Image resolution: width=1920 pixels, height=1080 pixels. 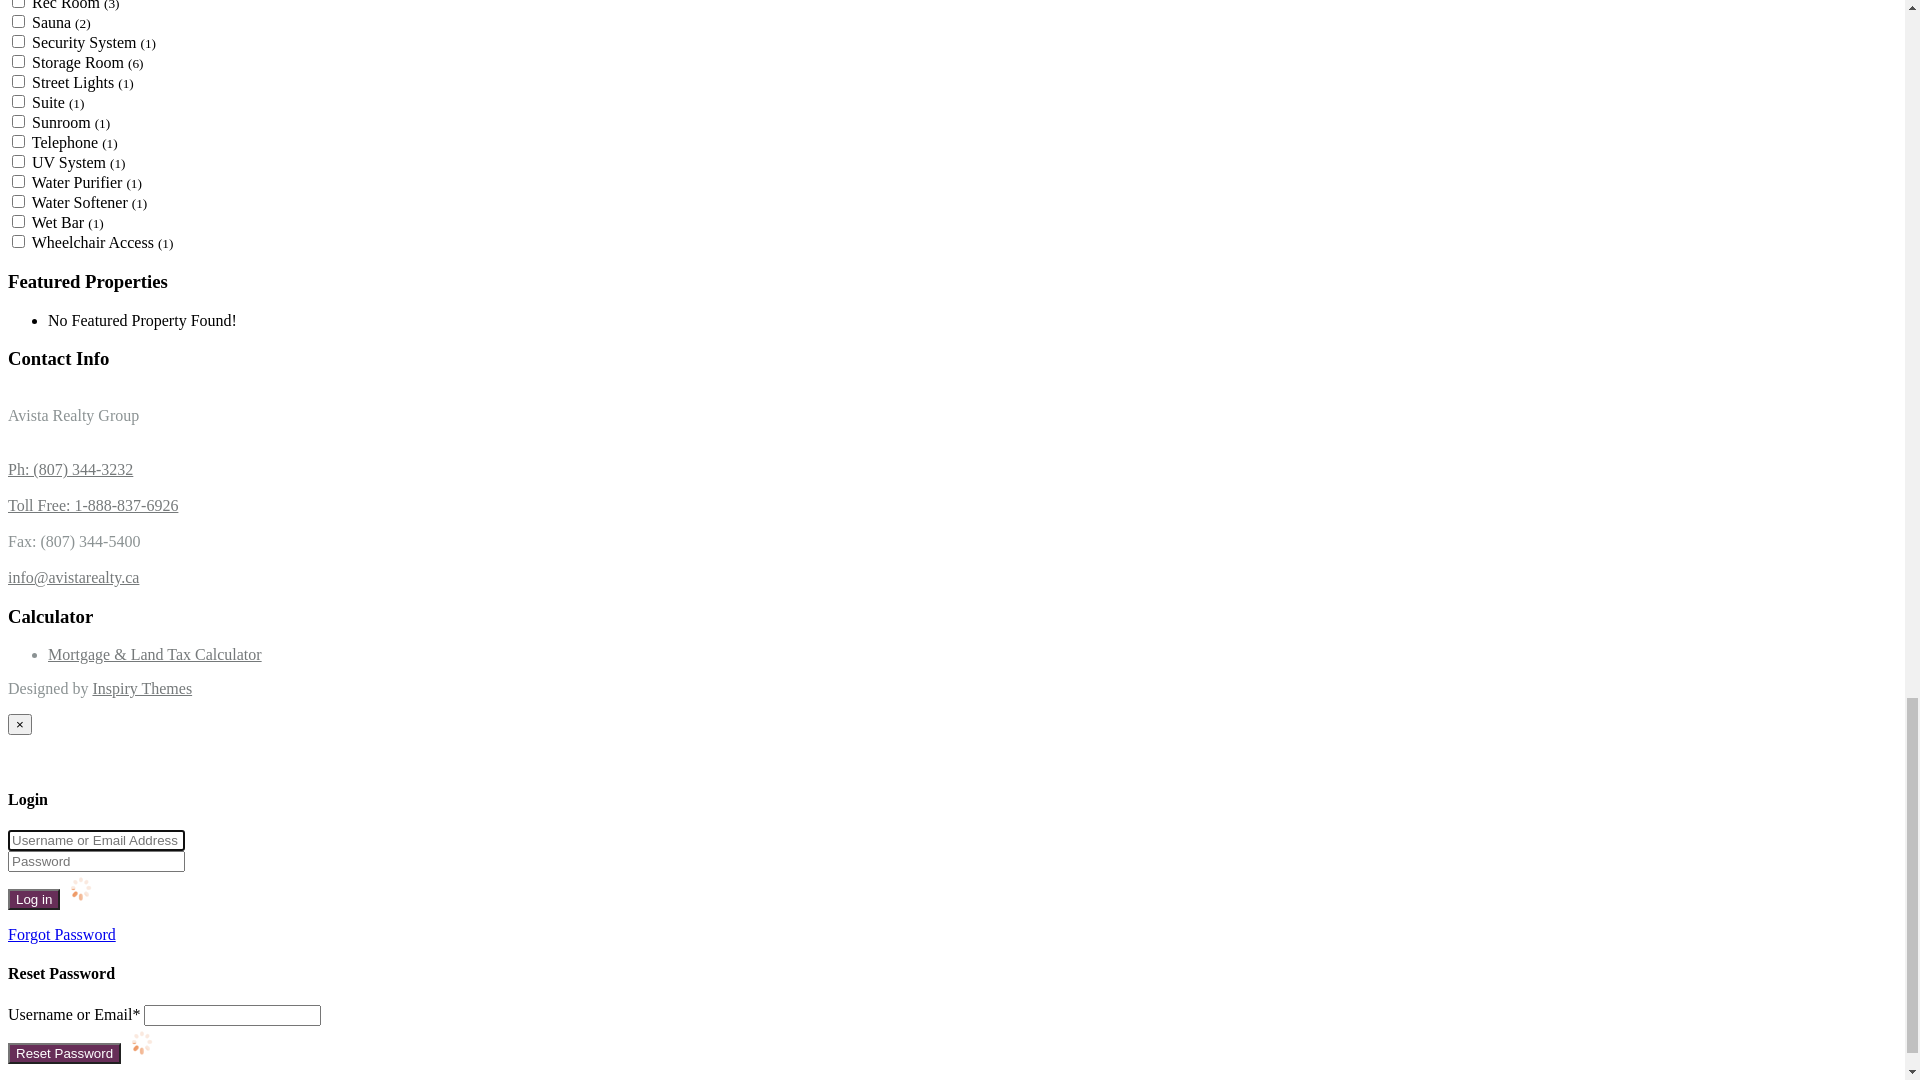 What do you see at coordinates (72, 824) in the screenshot?
I see `Process` at bounding box center [72, 824].